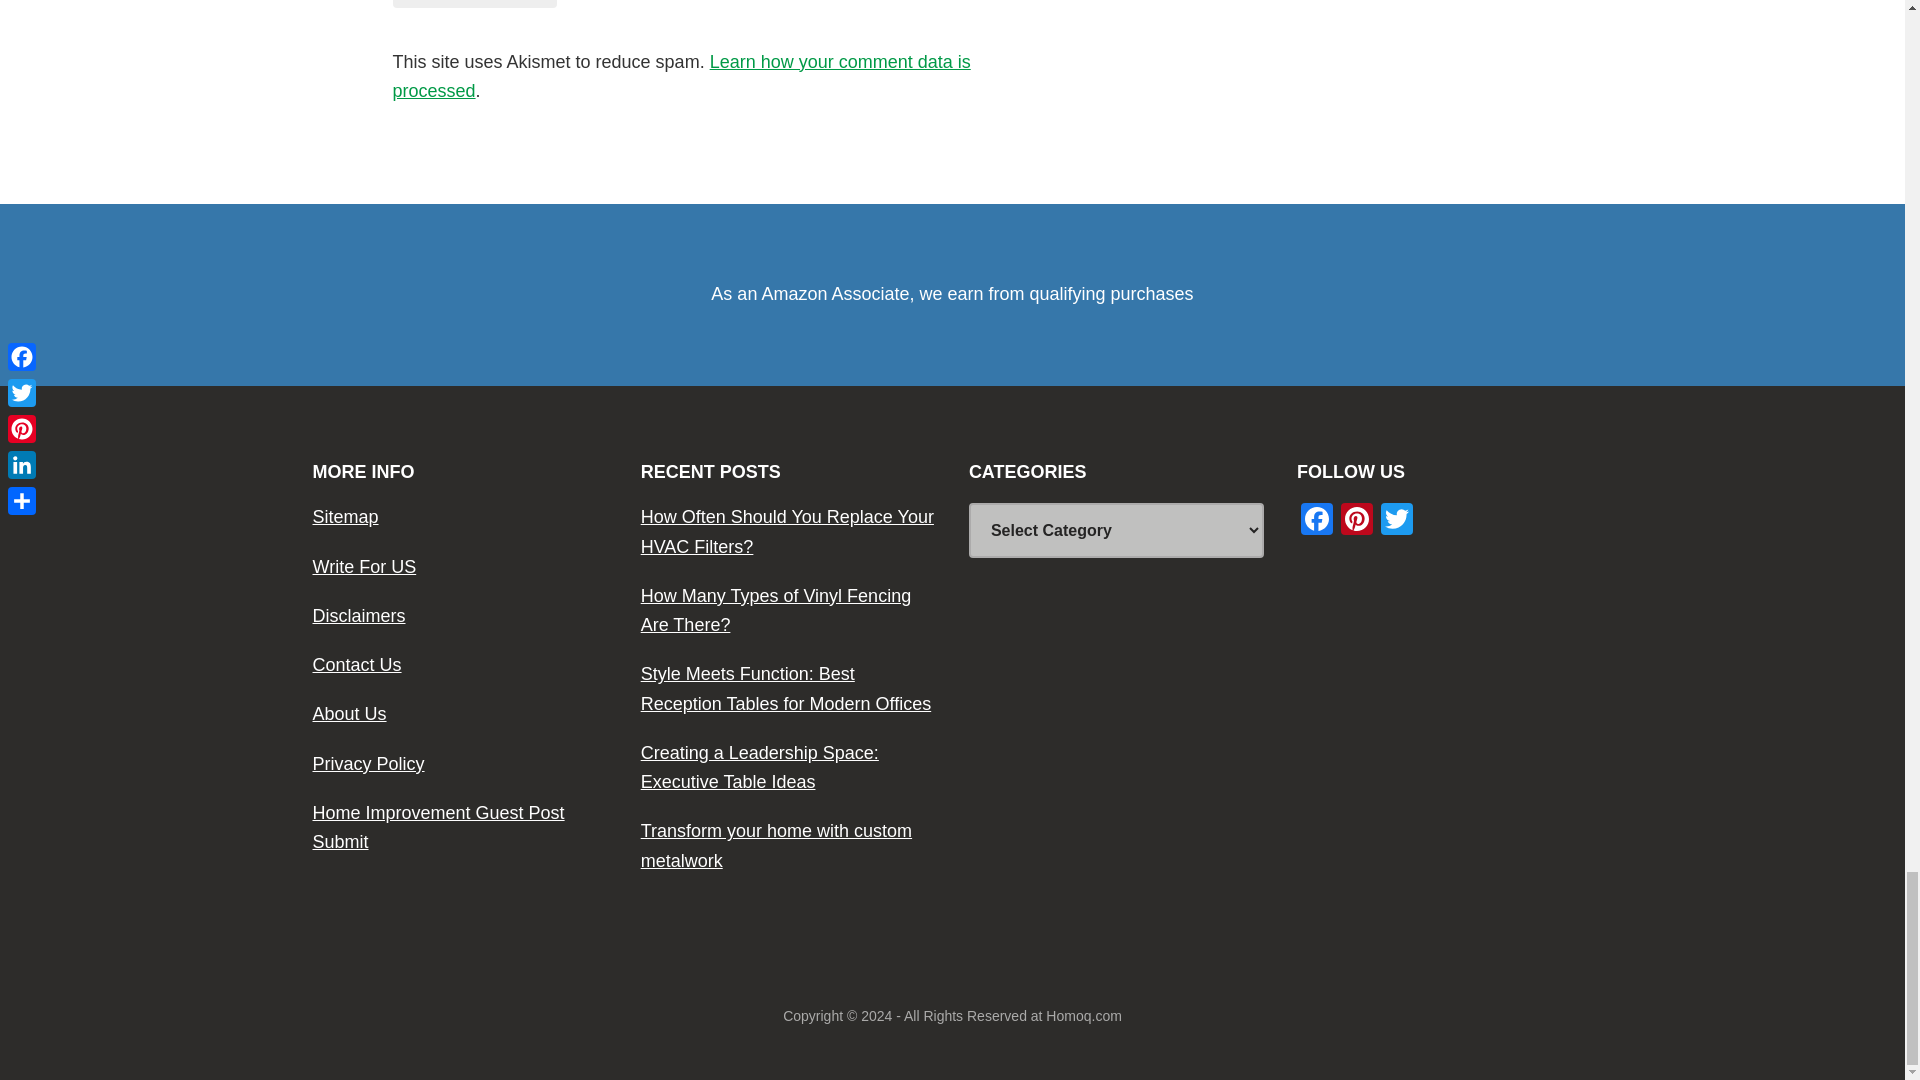 Image resolution: width=1920 pixels, height=1080 pixels. I want to click on Pinterest, so click(1356, 522).